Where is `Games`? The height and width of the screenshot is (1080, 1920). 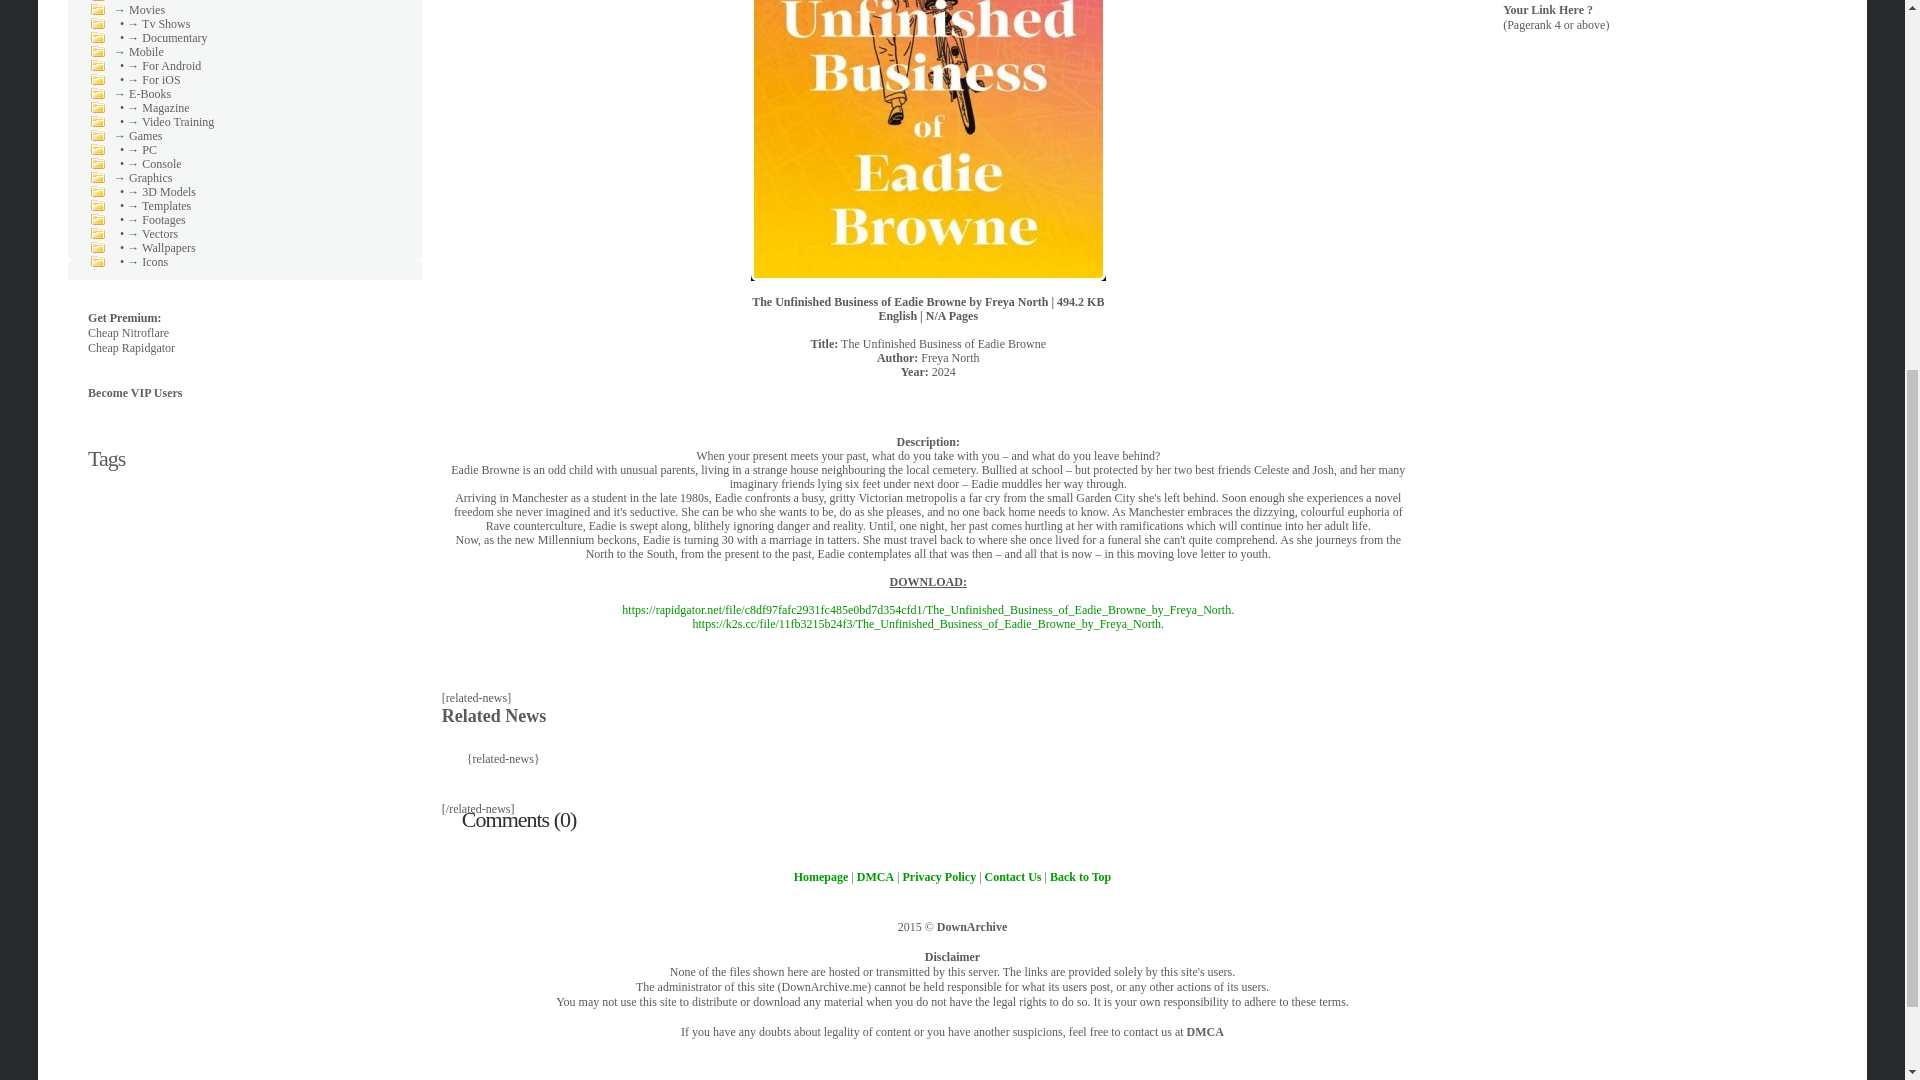 Games is located at coordinates (144, 135).